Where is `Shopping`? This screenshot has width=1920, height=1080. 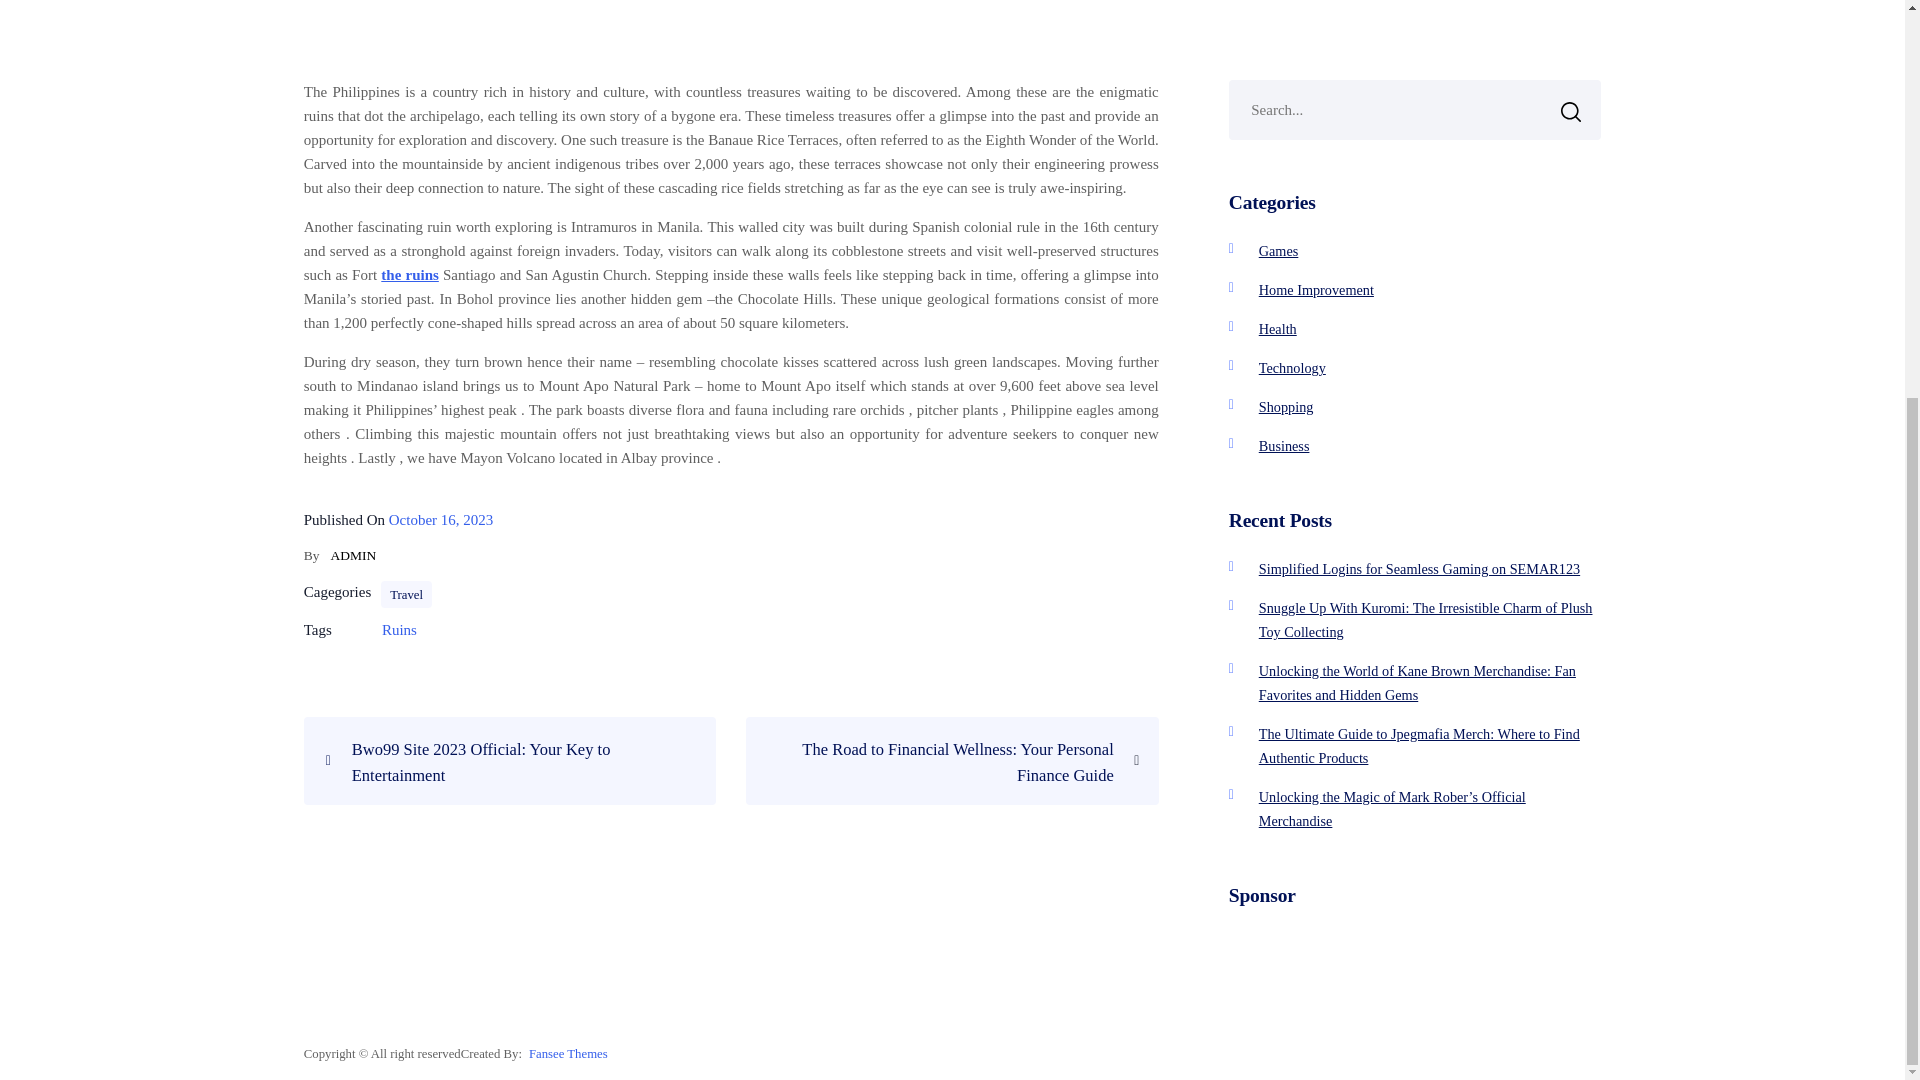
Shopping is located at coordinates (1286, 406).